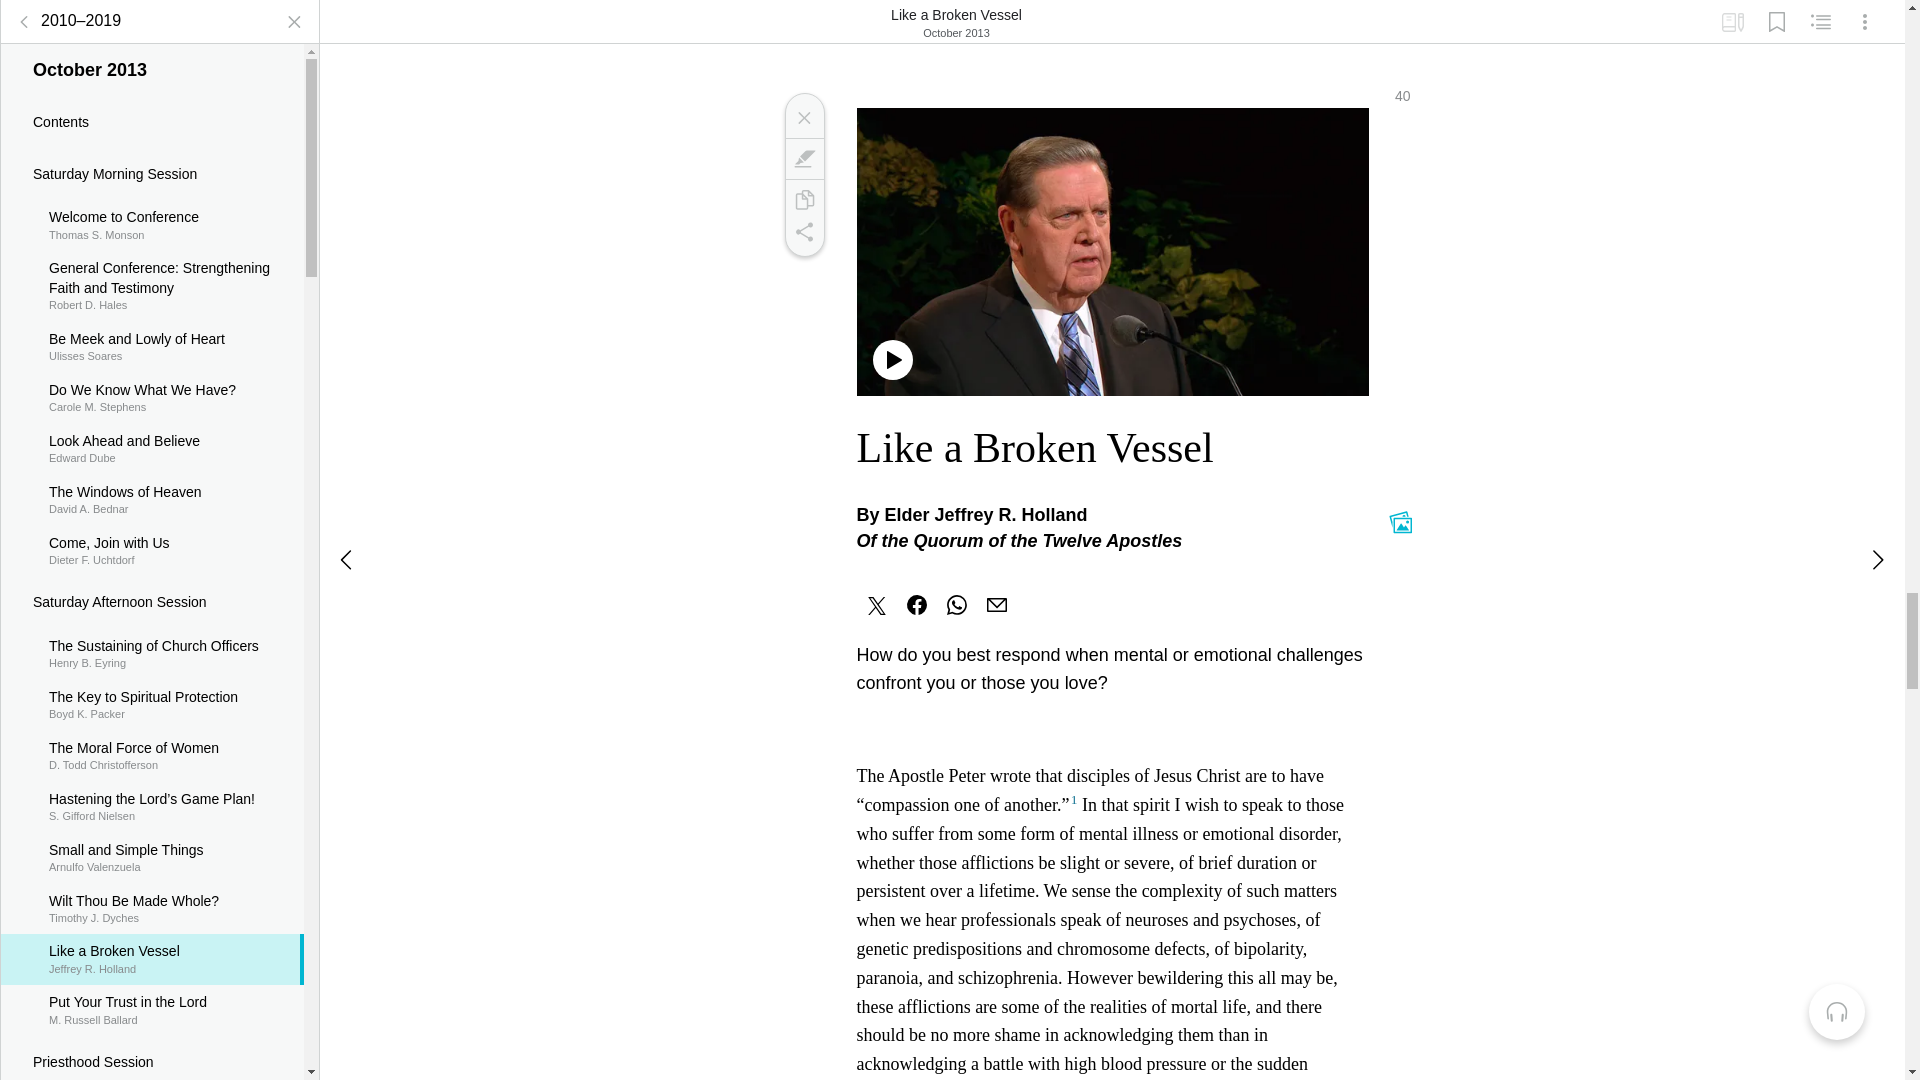  Describe the element at coordinates (152, 106) in the screenshot. I see `Table of Contents` at that location.